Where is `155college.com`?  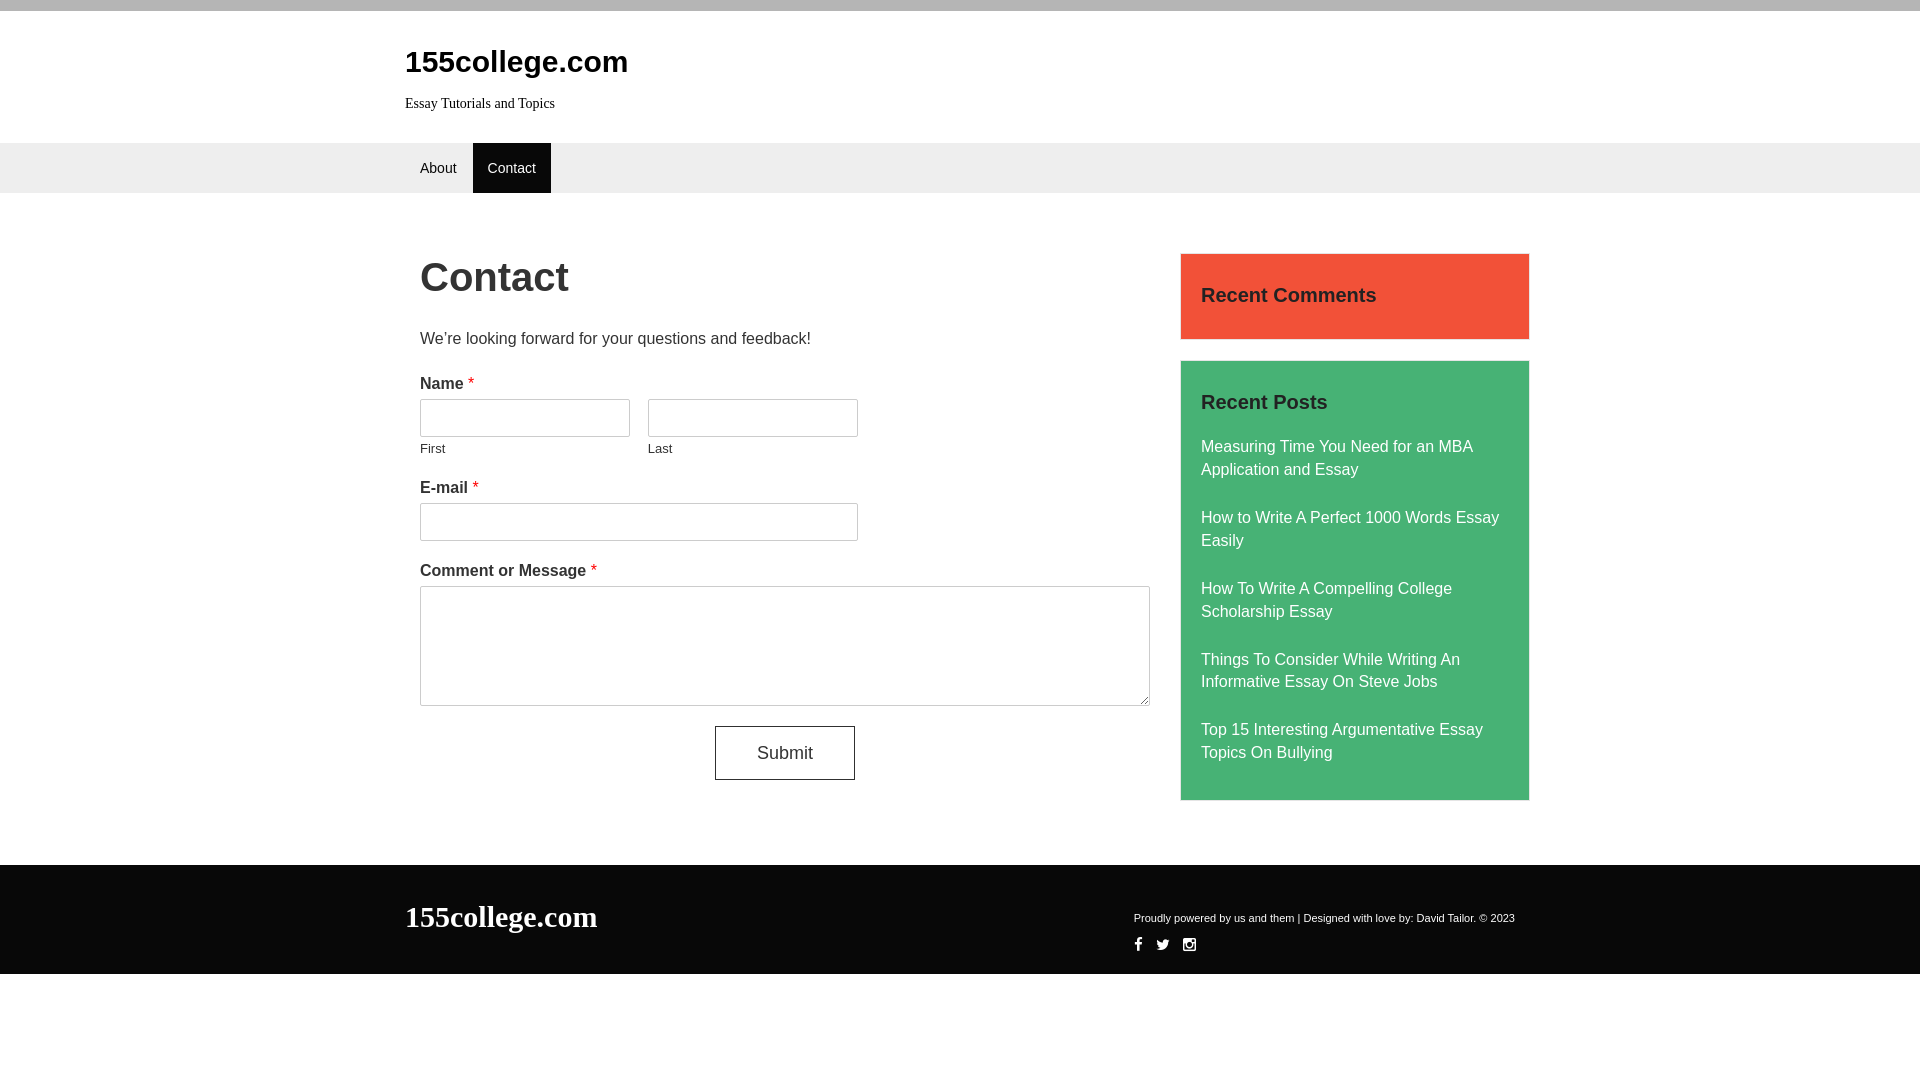 155college.com is located at coordinates (501, 916).